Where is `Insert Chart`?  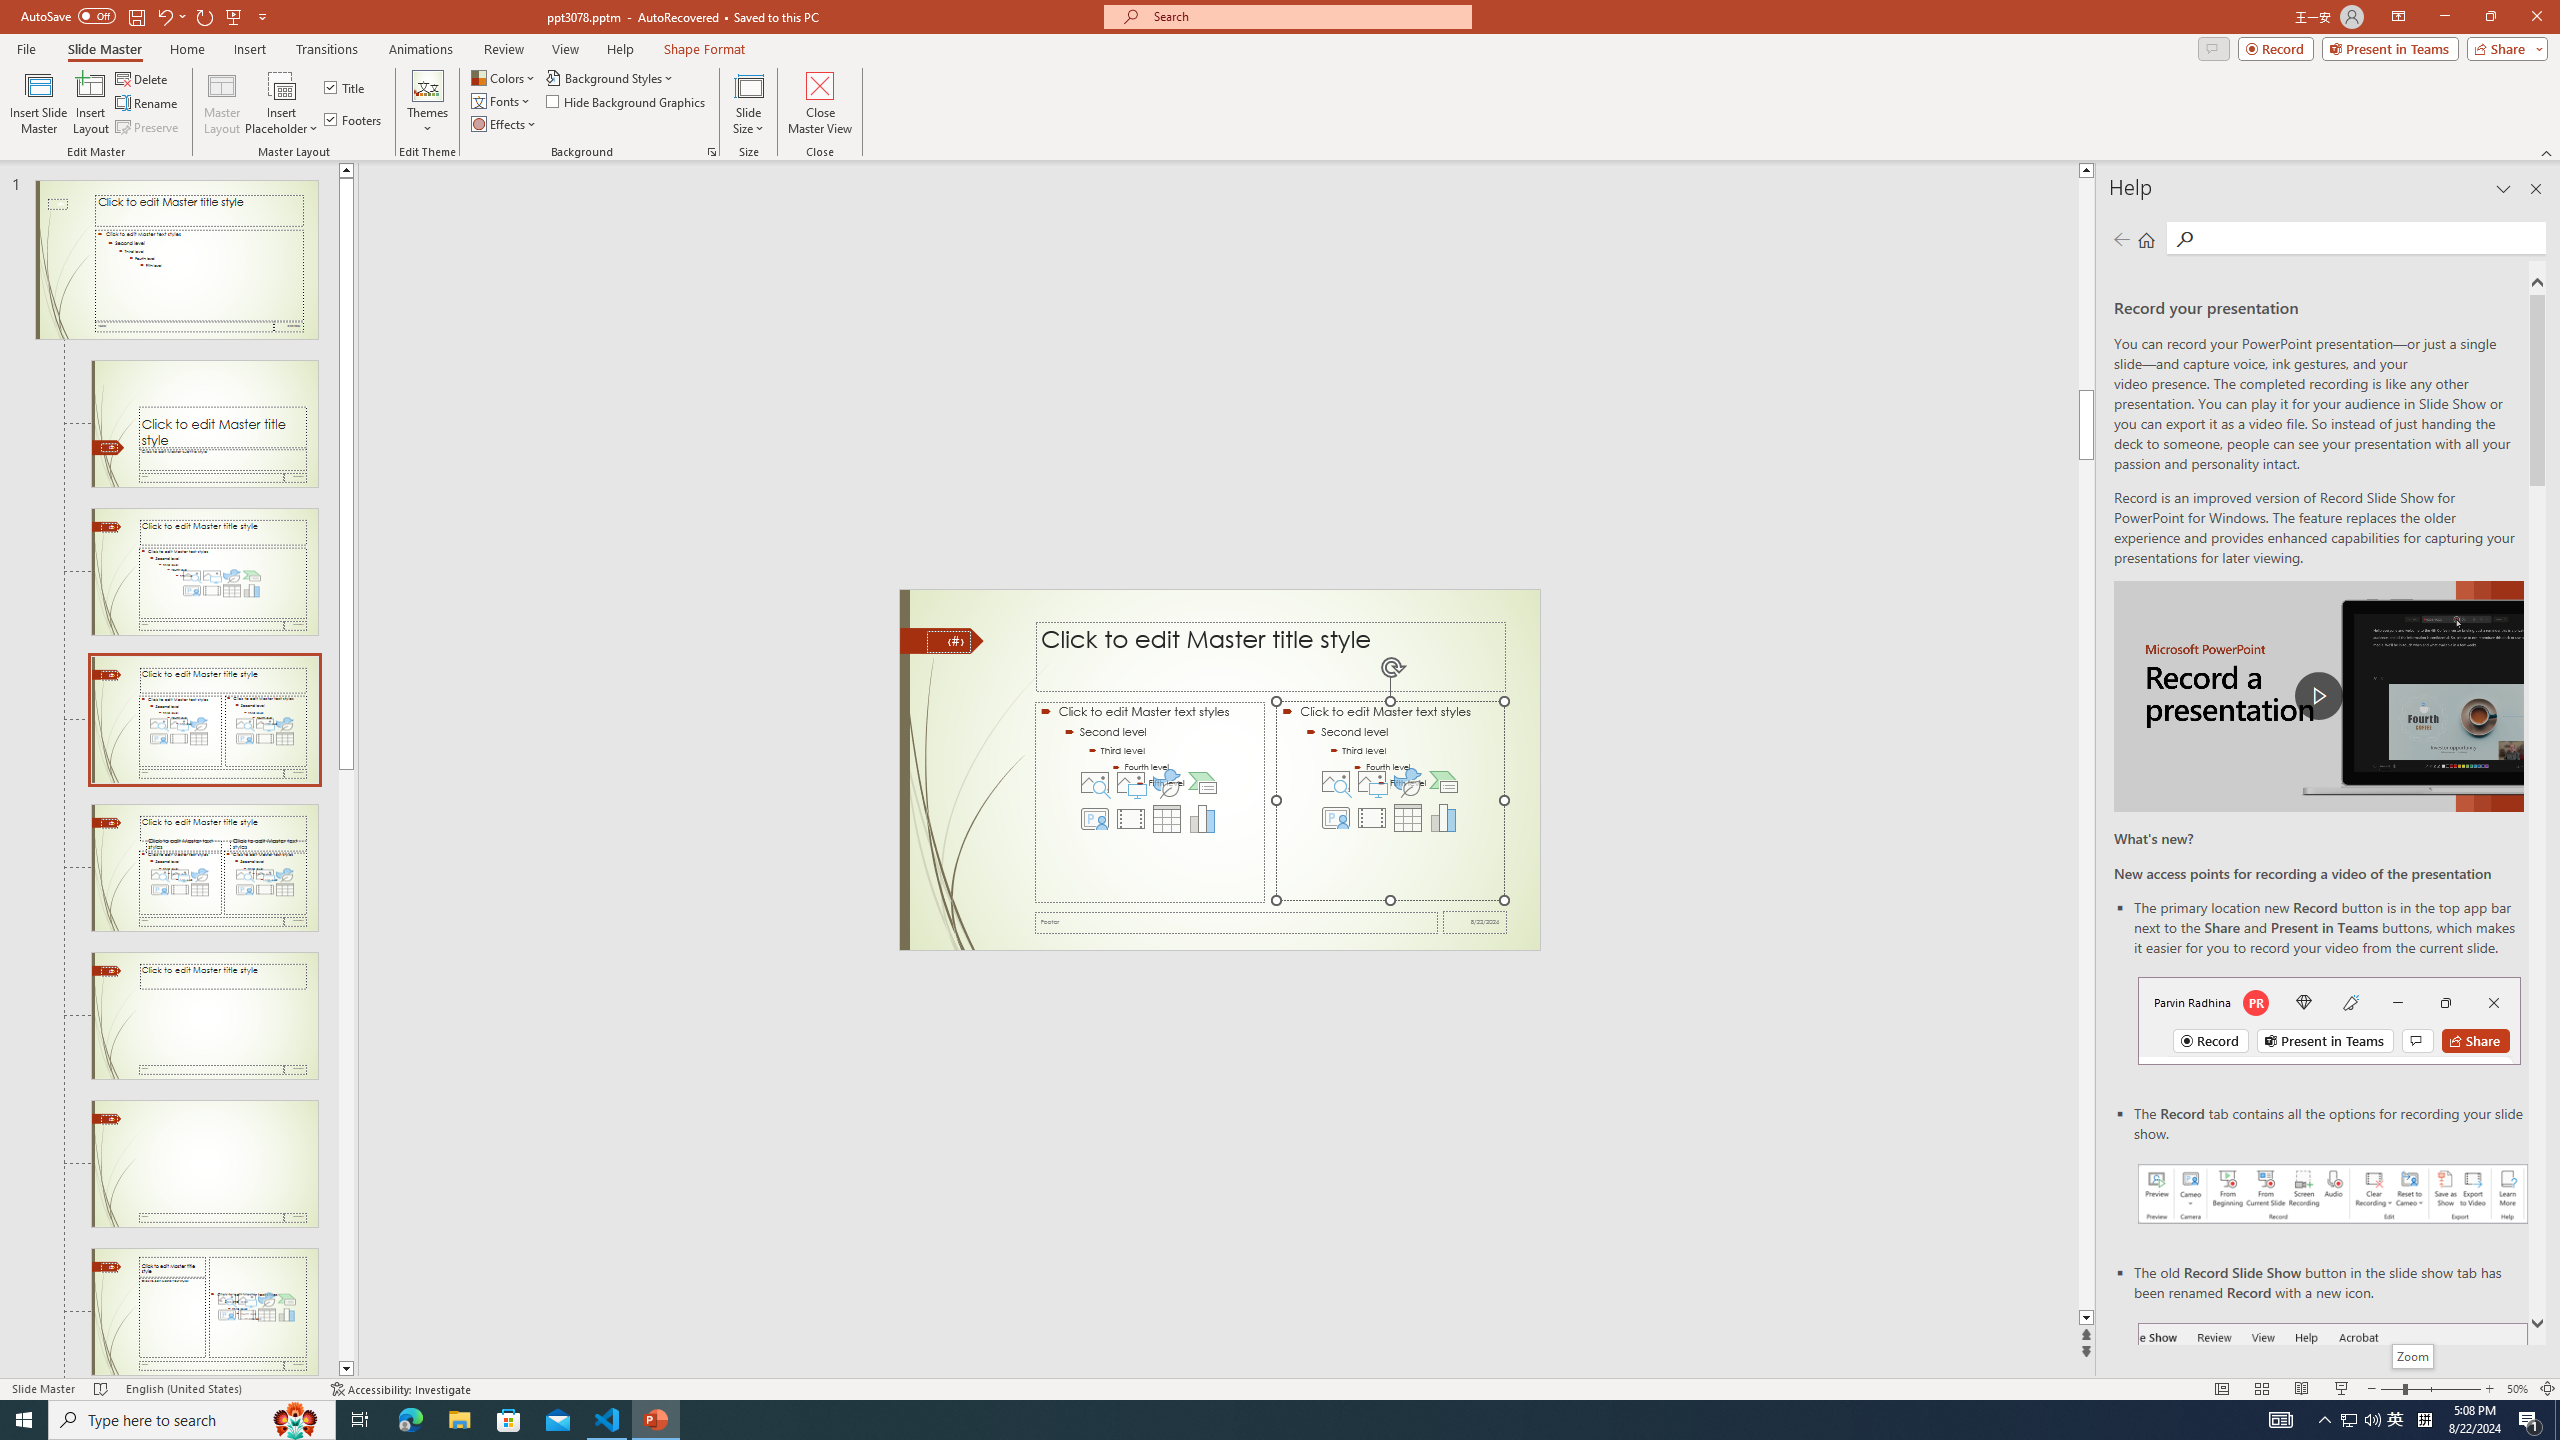
Insert Chart is located at coordinates (1444, 818).